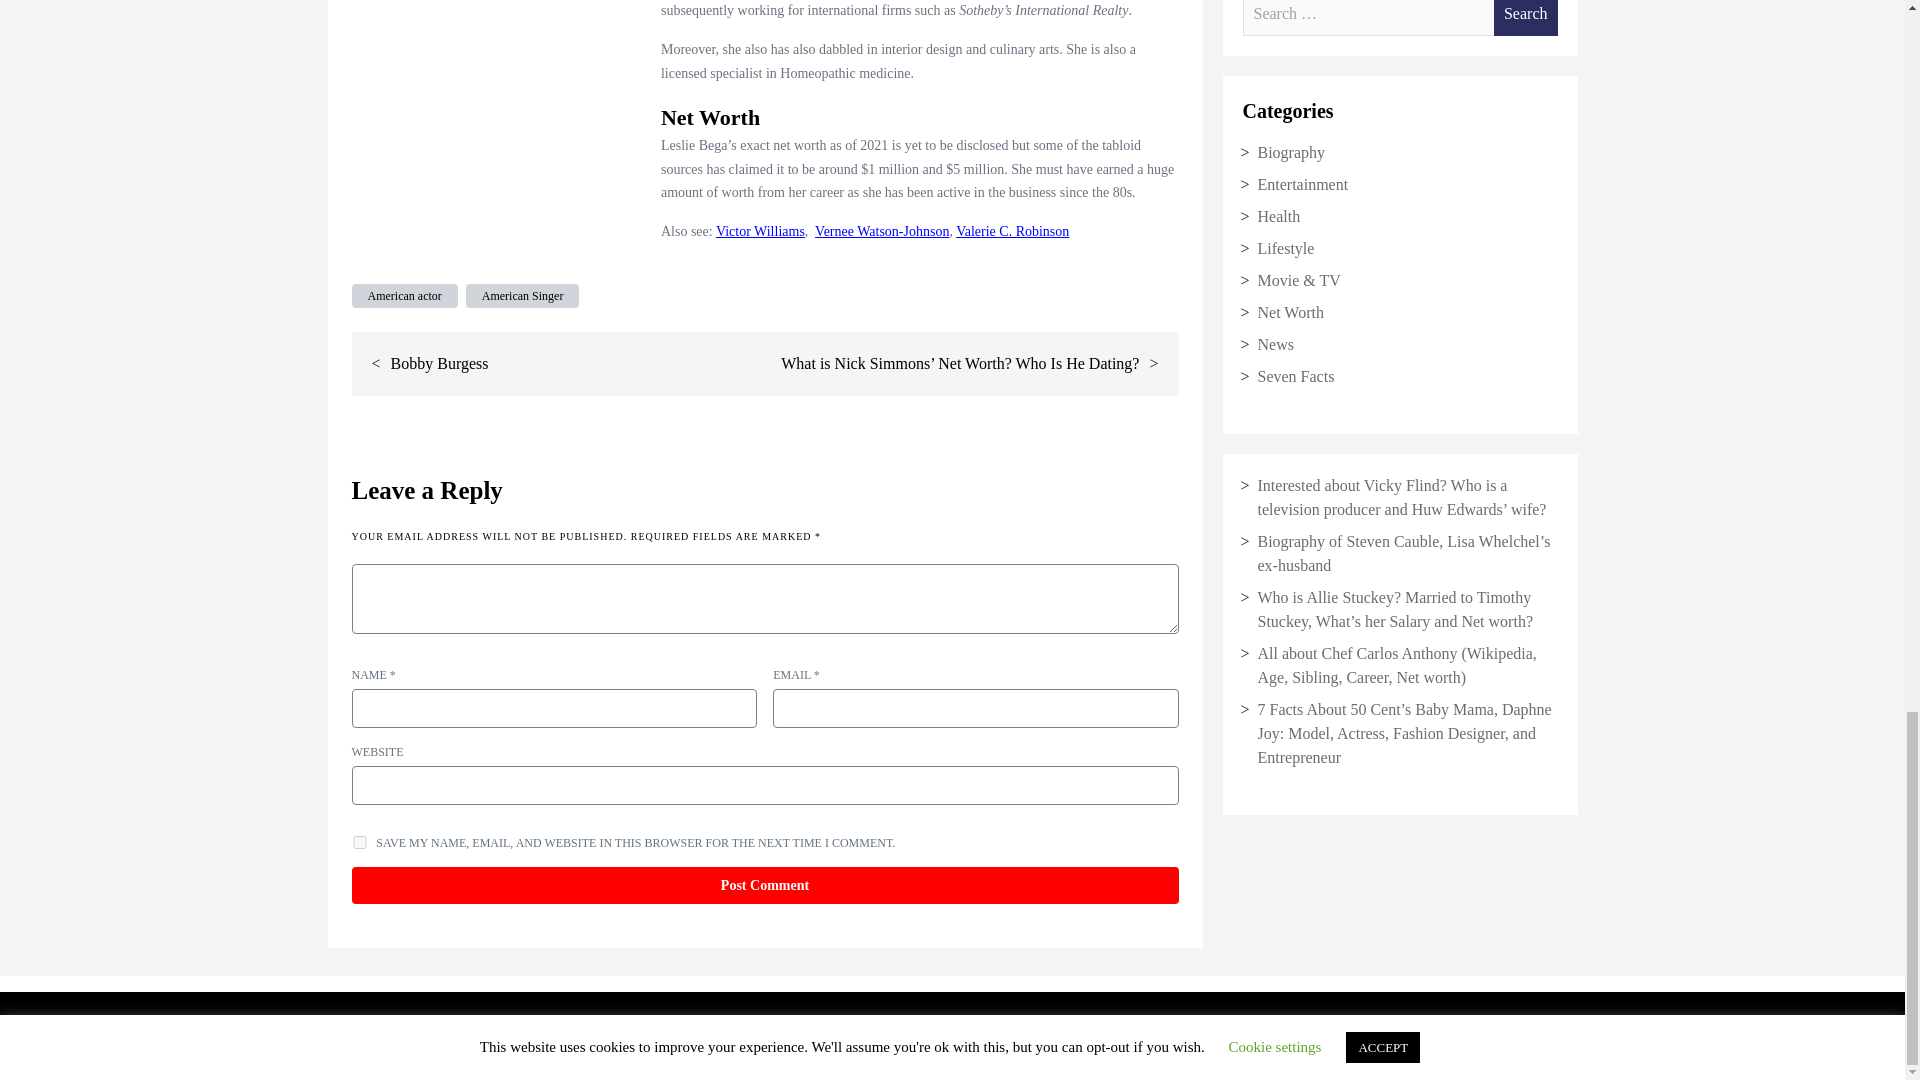  What do you see at coordinates (764, 885) in the screenshot?
I see `Post Comment` at bounding box center [764, 885].